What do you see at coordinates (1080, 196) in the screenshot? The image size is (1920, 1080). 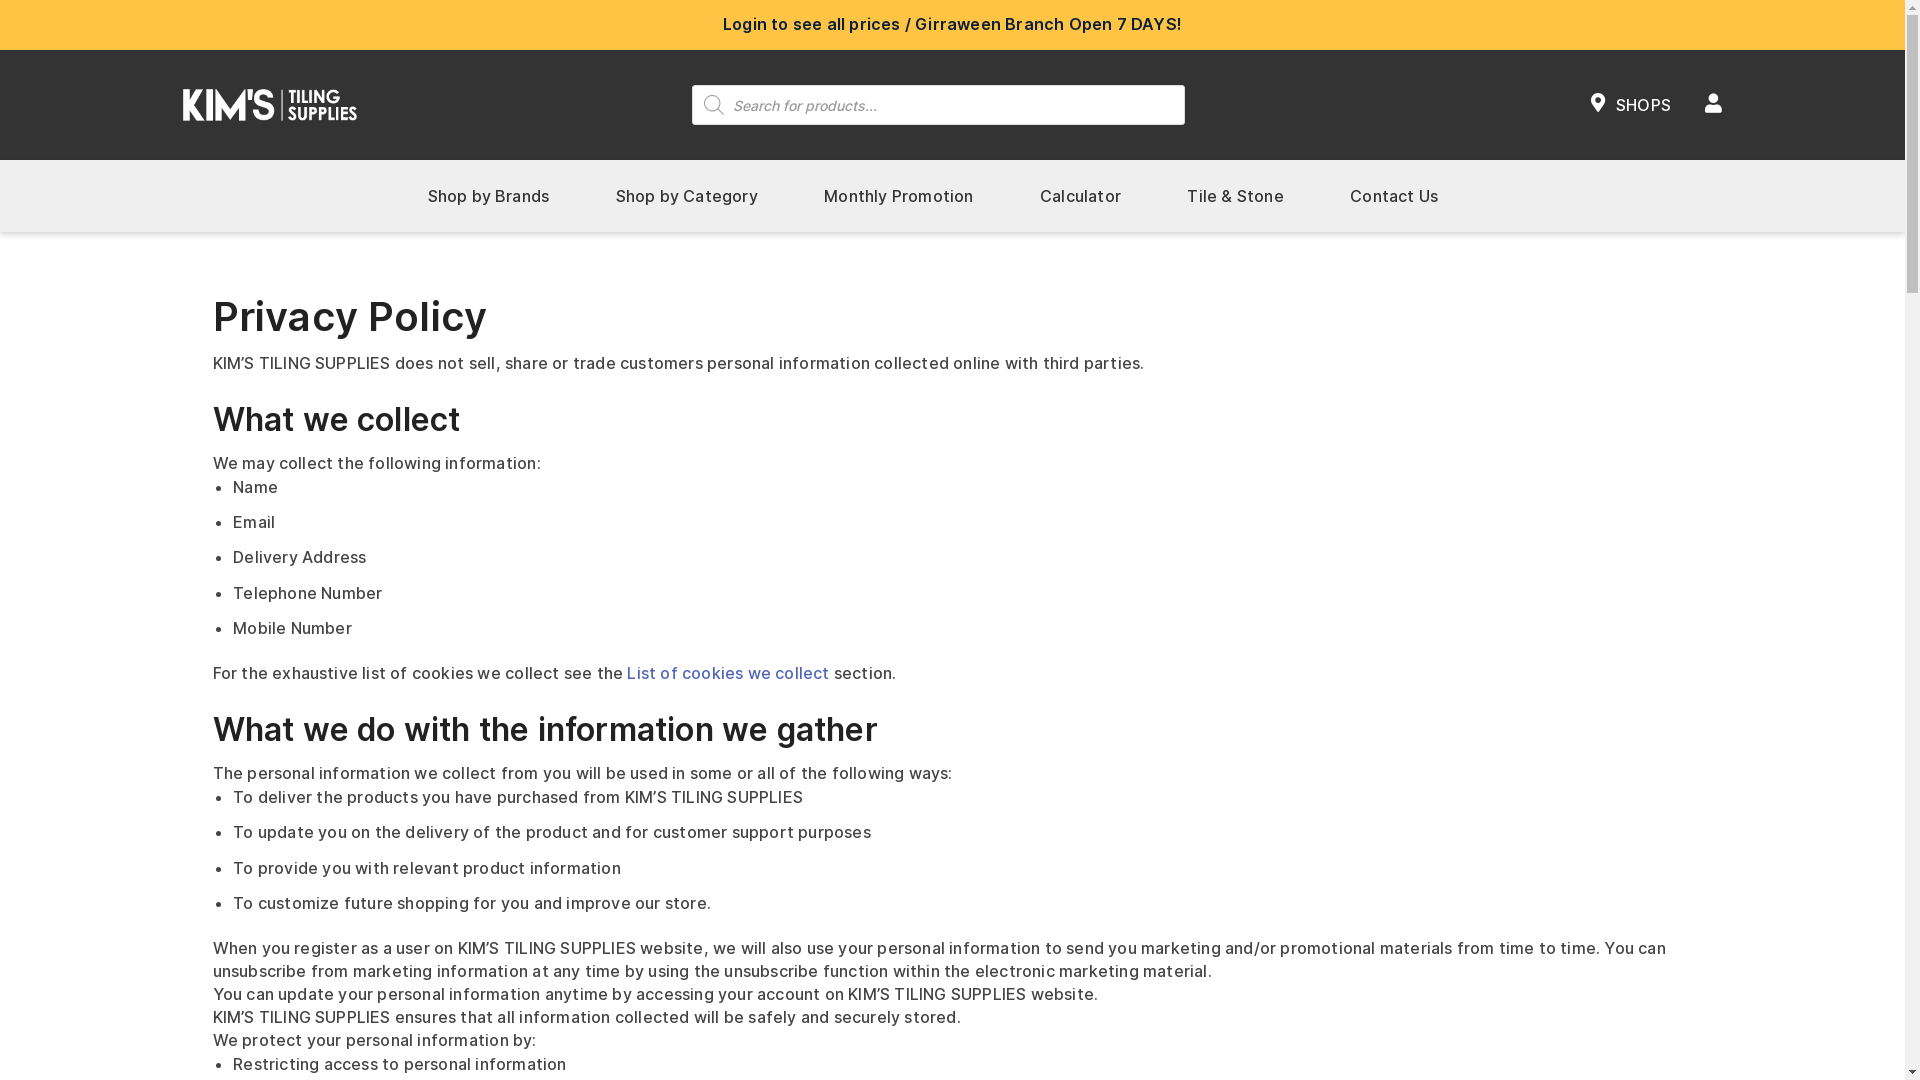 I see `Calculator` at bounding box center [1080, 196].